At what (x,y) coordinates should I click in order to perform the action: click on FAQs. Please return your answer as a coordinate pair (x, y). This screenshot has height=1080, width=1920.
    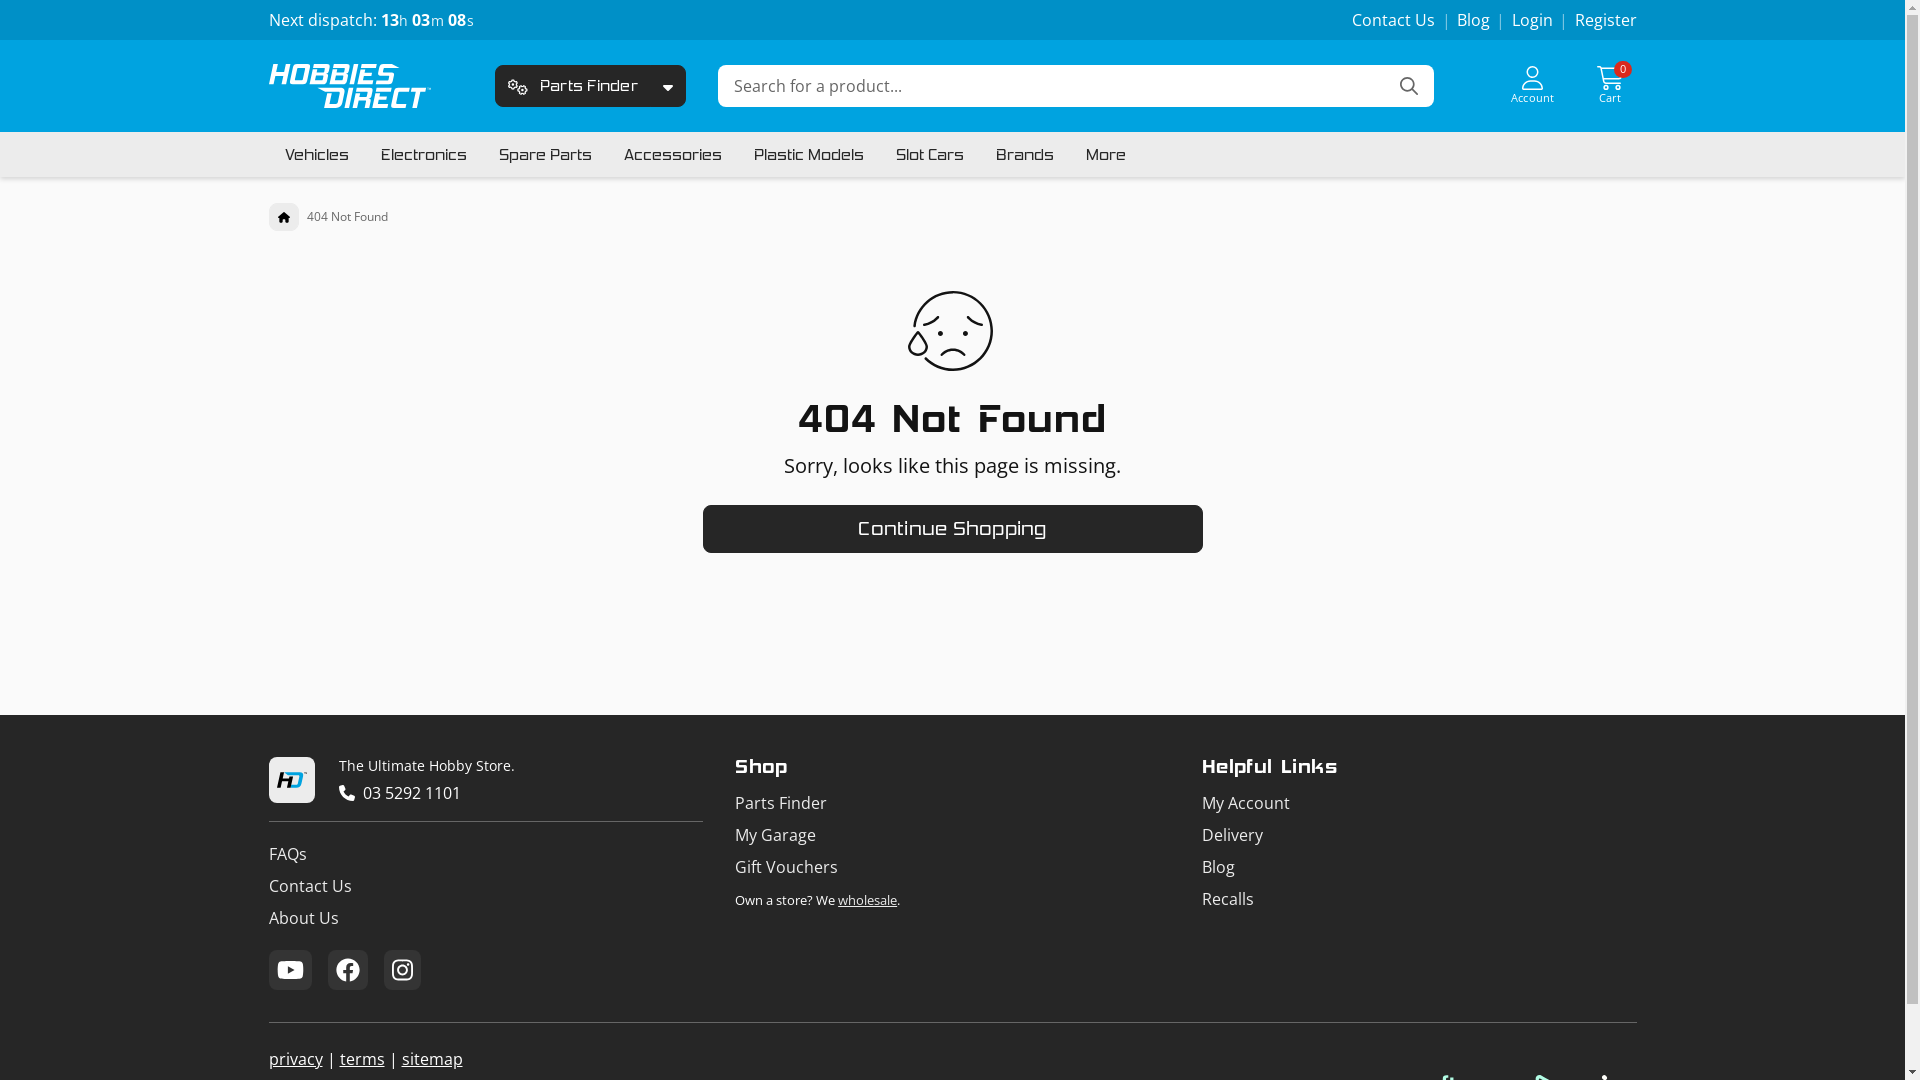
    Looking at the image, I should click on (486, 854).